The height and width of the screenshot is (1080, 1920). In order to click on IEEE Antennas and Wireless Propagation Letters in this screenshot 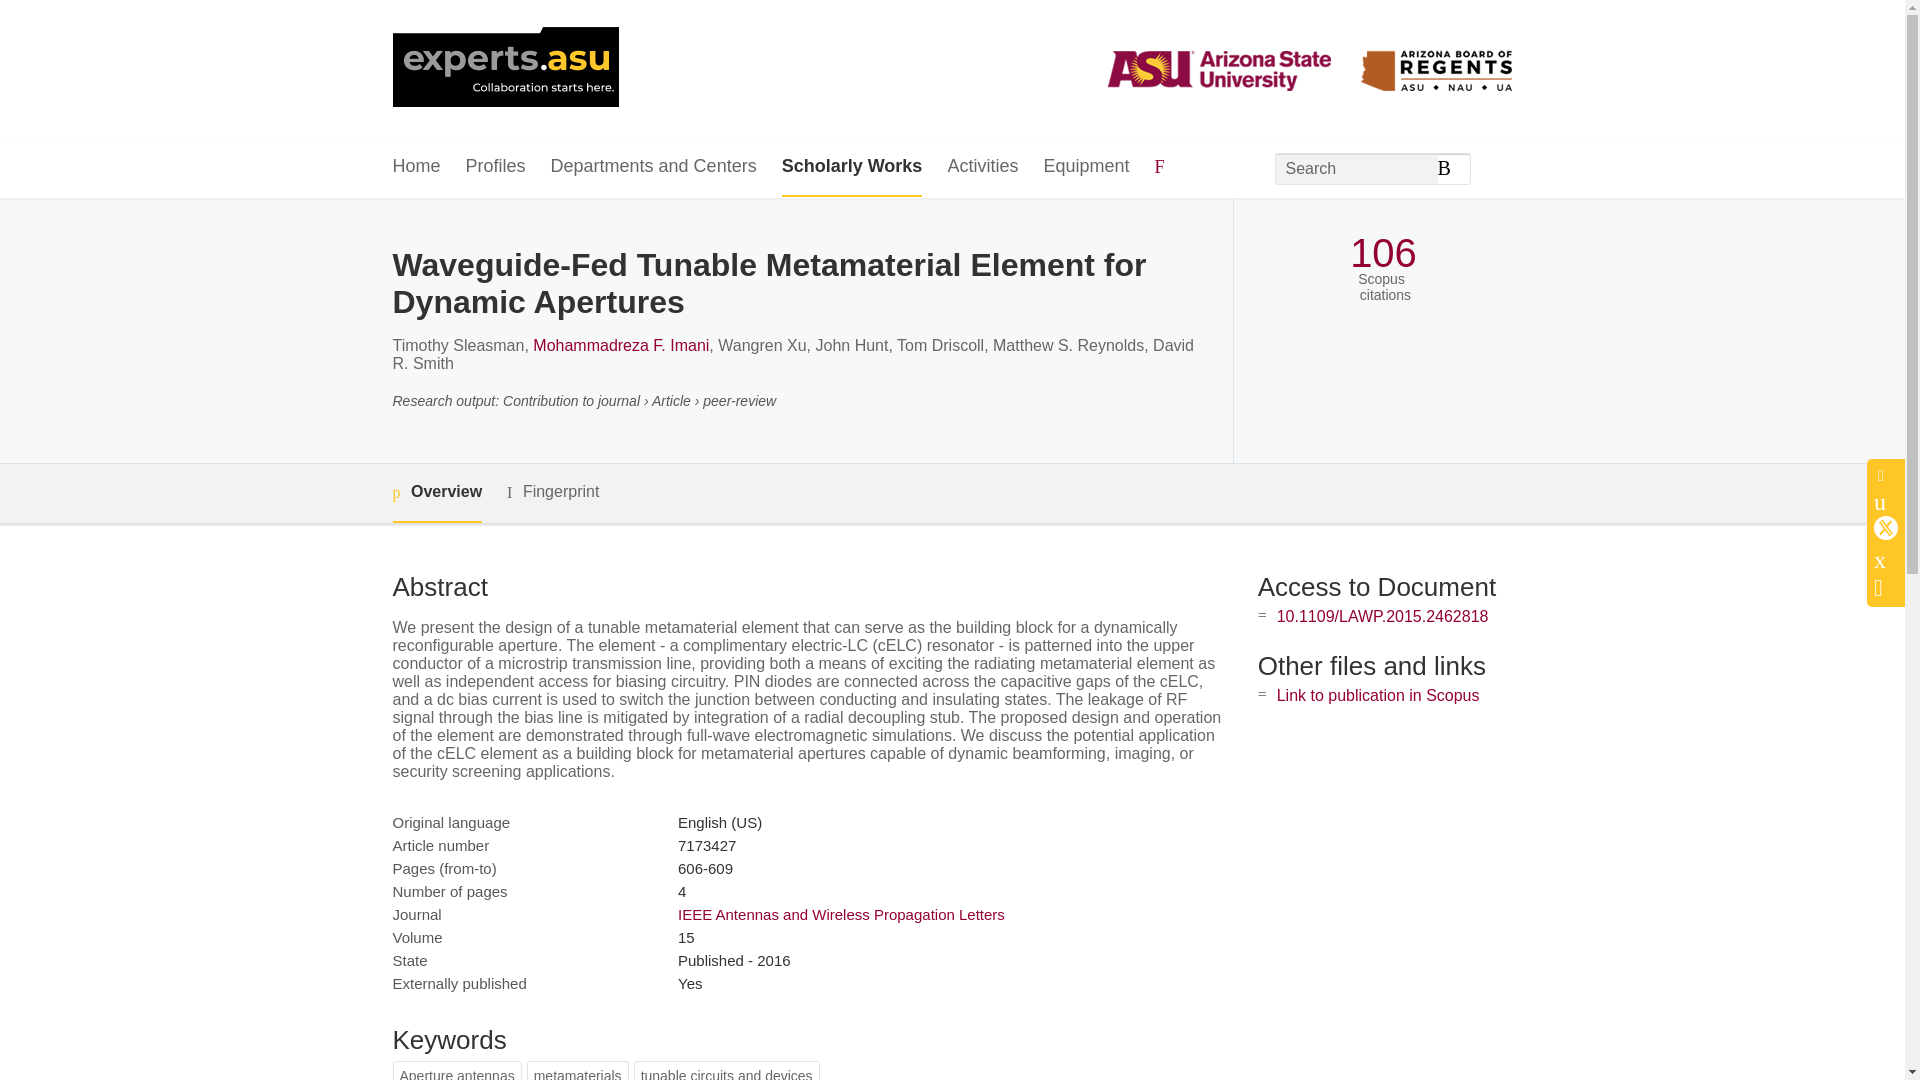, I will do `click(840, 914)`.